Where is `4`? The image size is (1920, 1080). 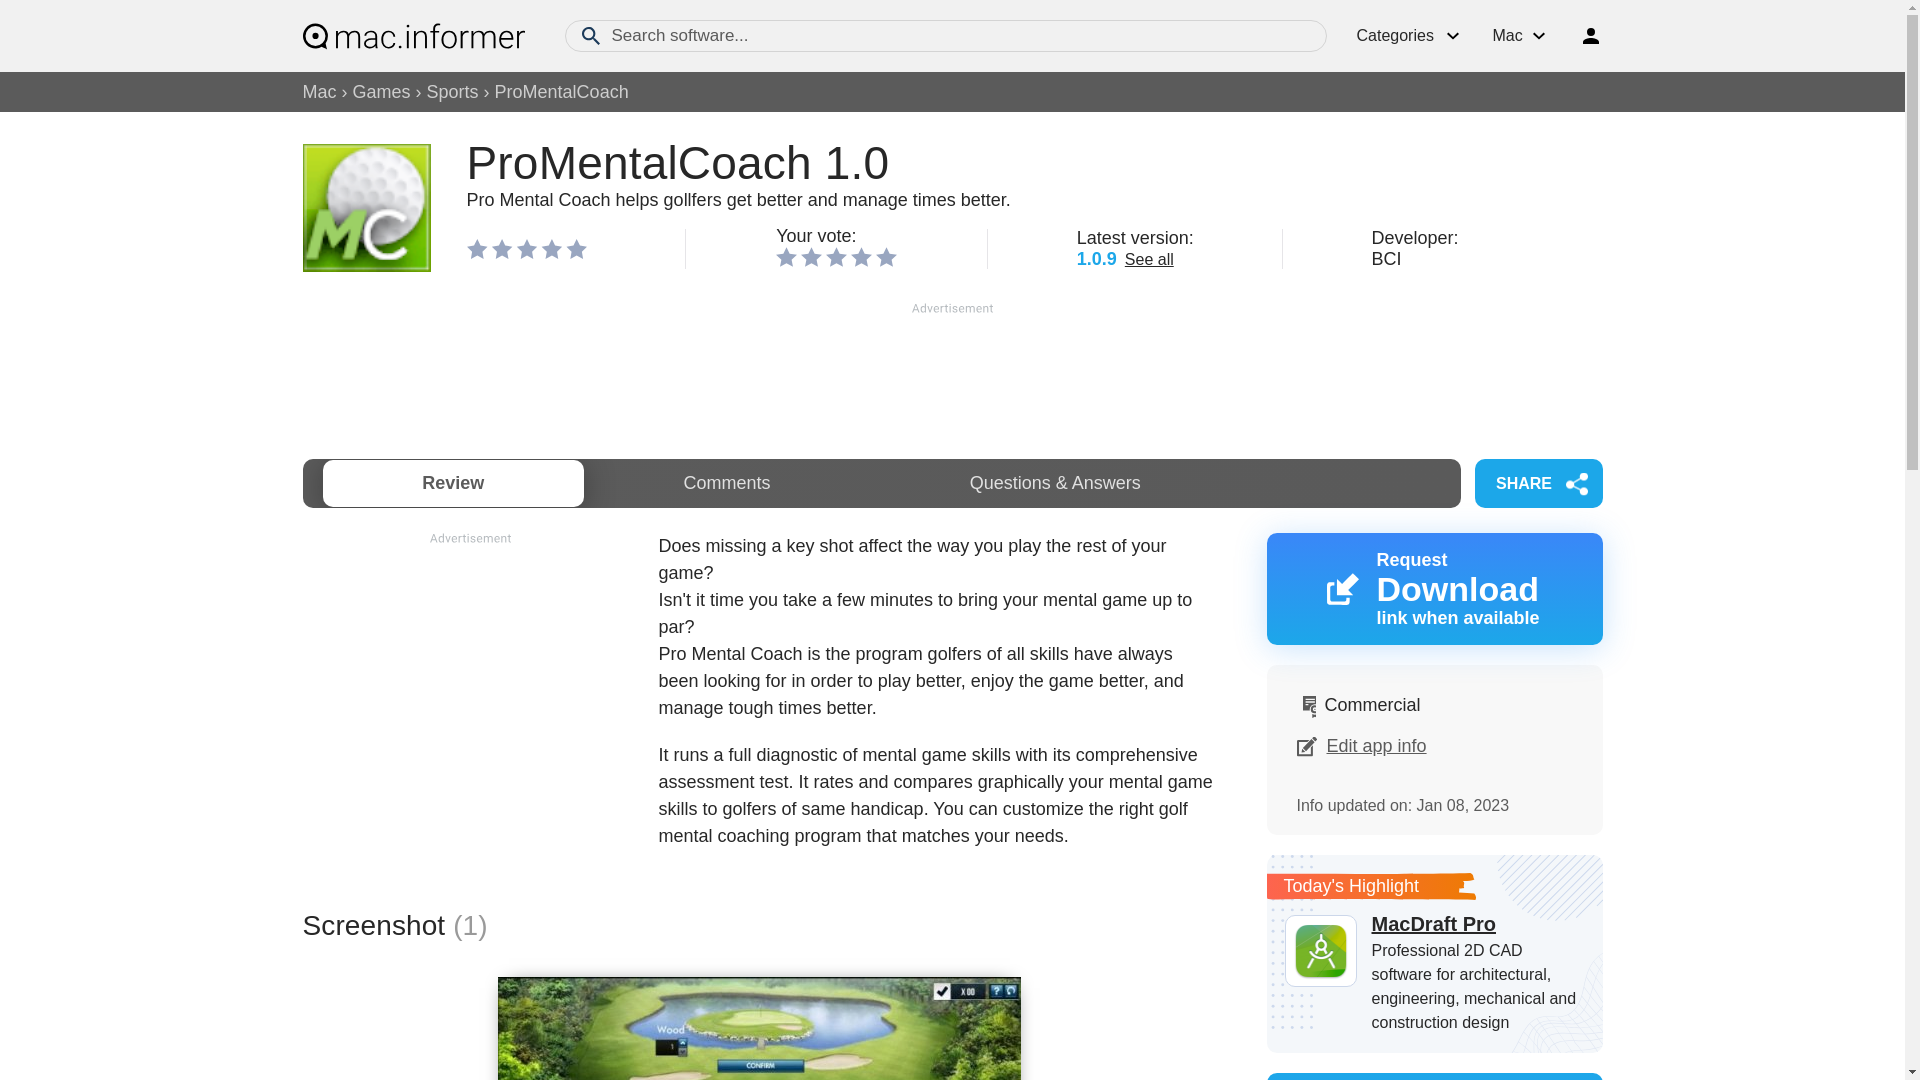 4 is located at coordinates (860, 256).